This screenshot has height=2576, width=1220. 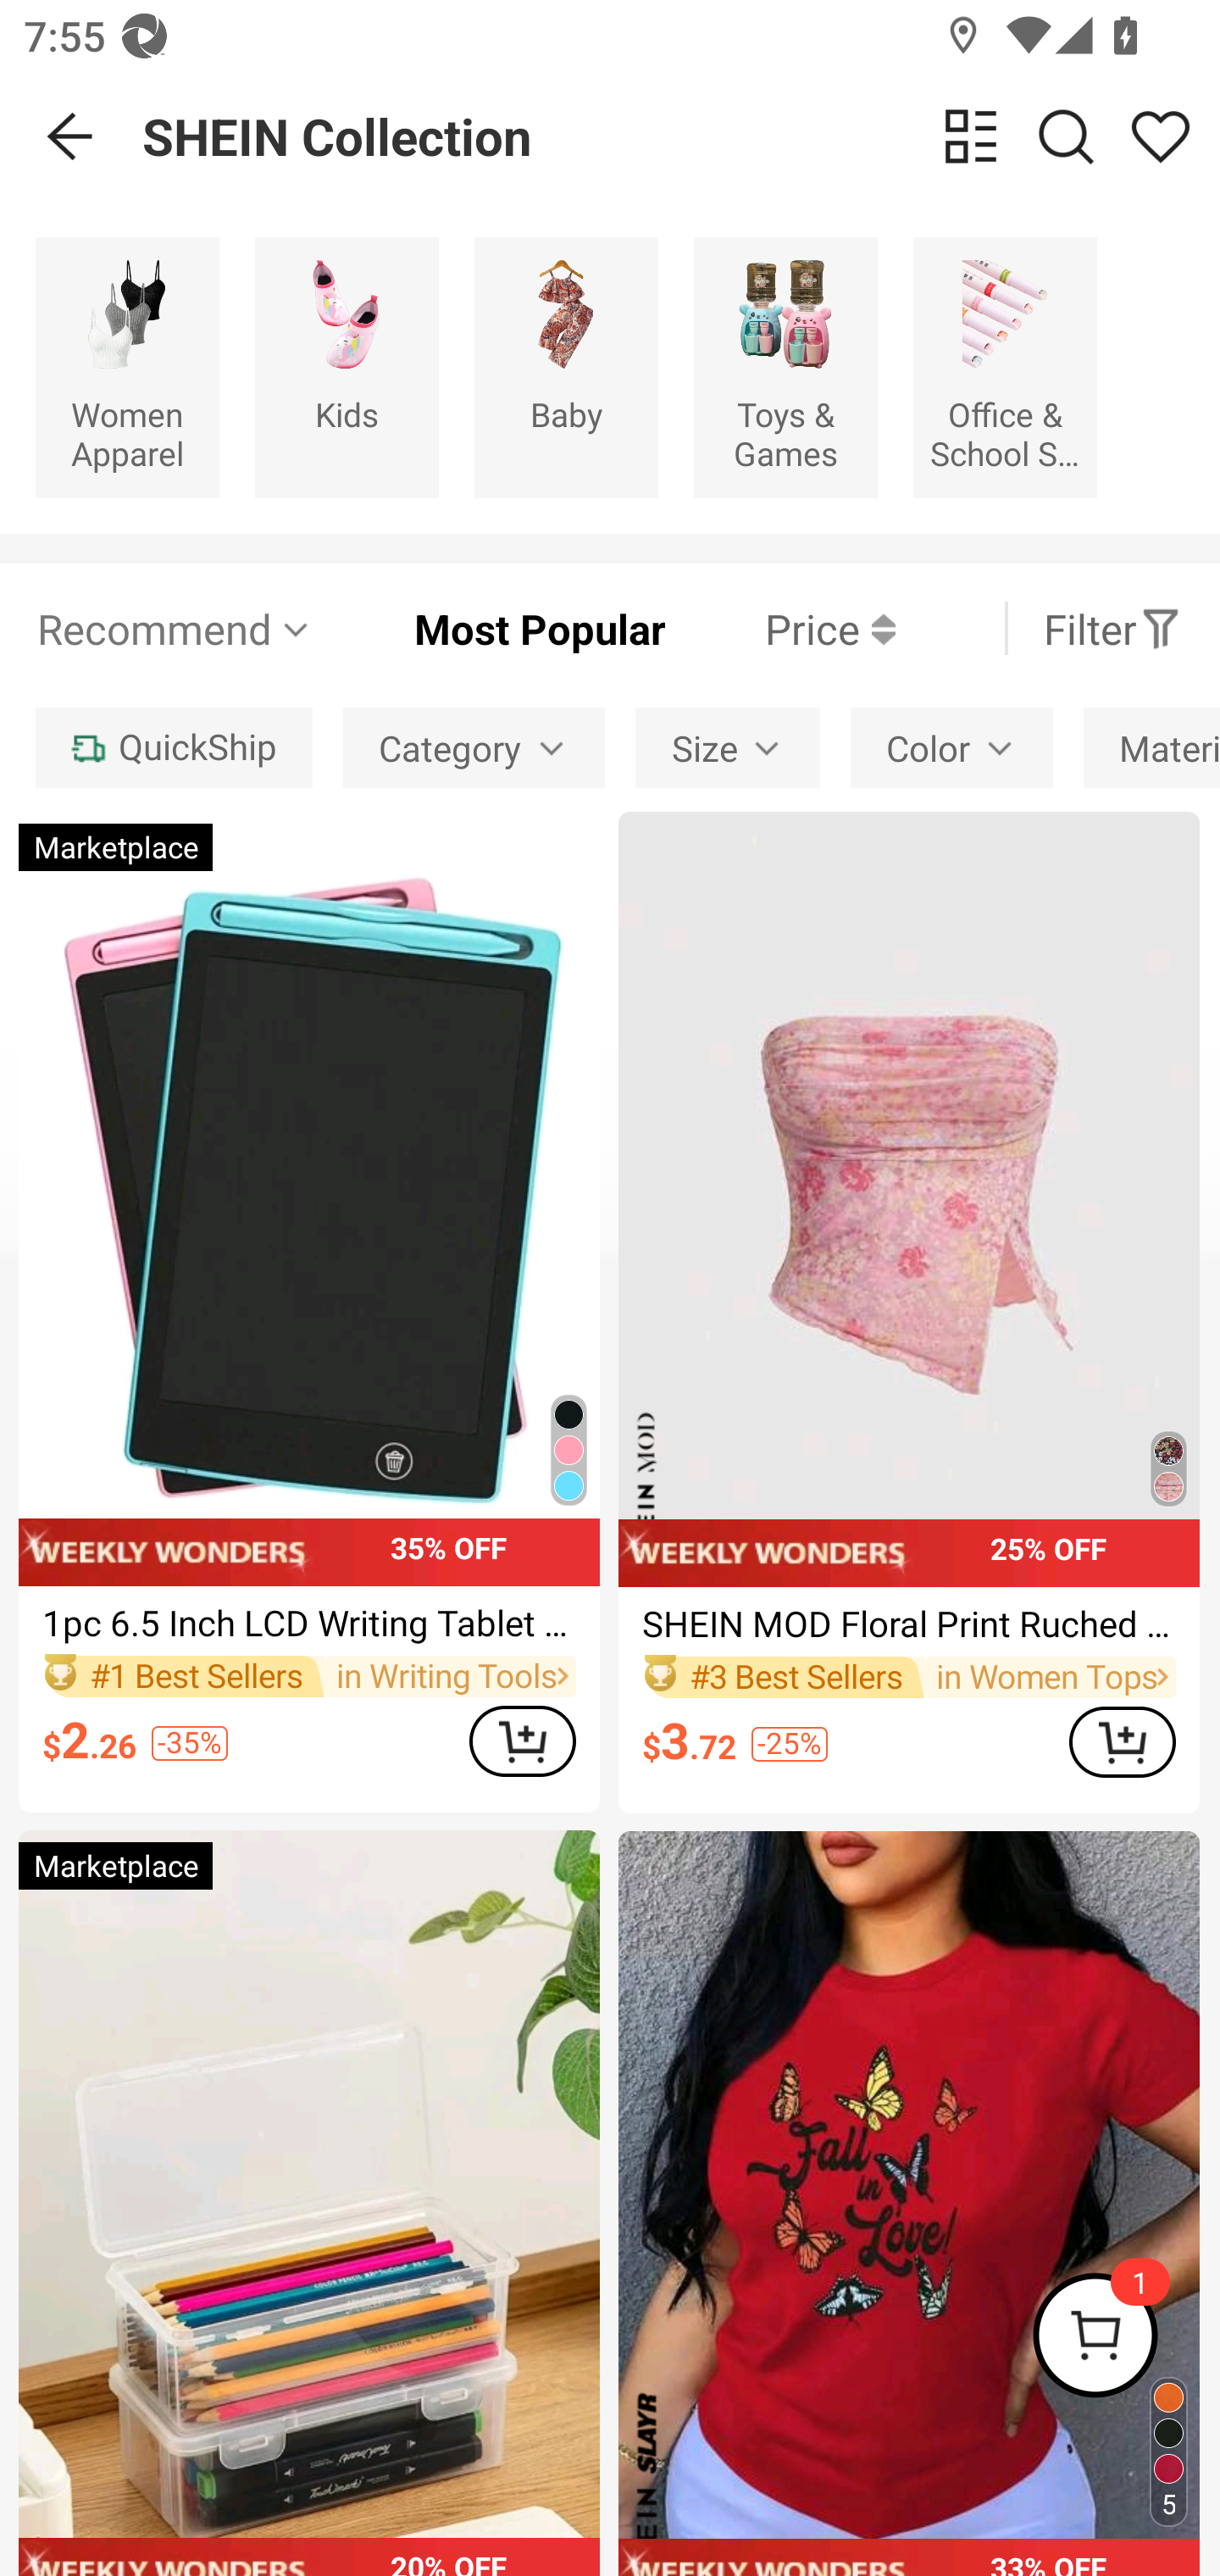 What do you see at coordinates (522, 1740) in the screenshot?
I see `ADD TO CART` at bounding box center [522, 1740].